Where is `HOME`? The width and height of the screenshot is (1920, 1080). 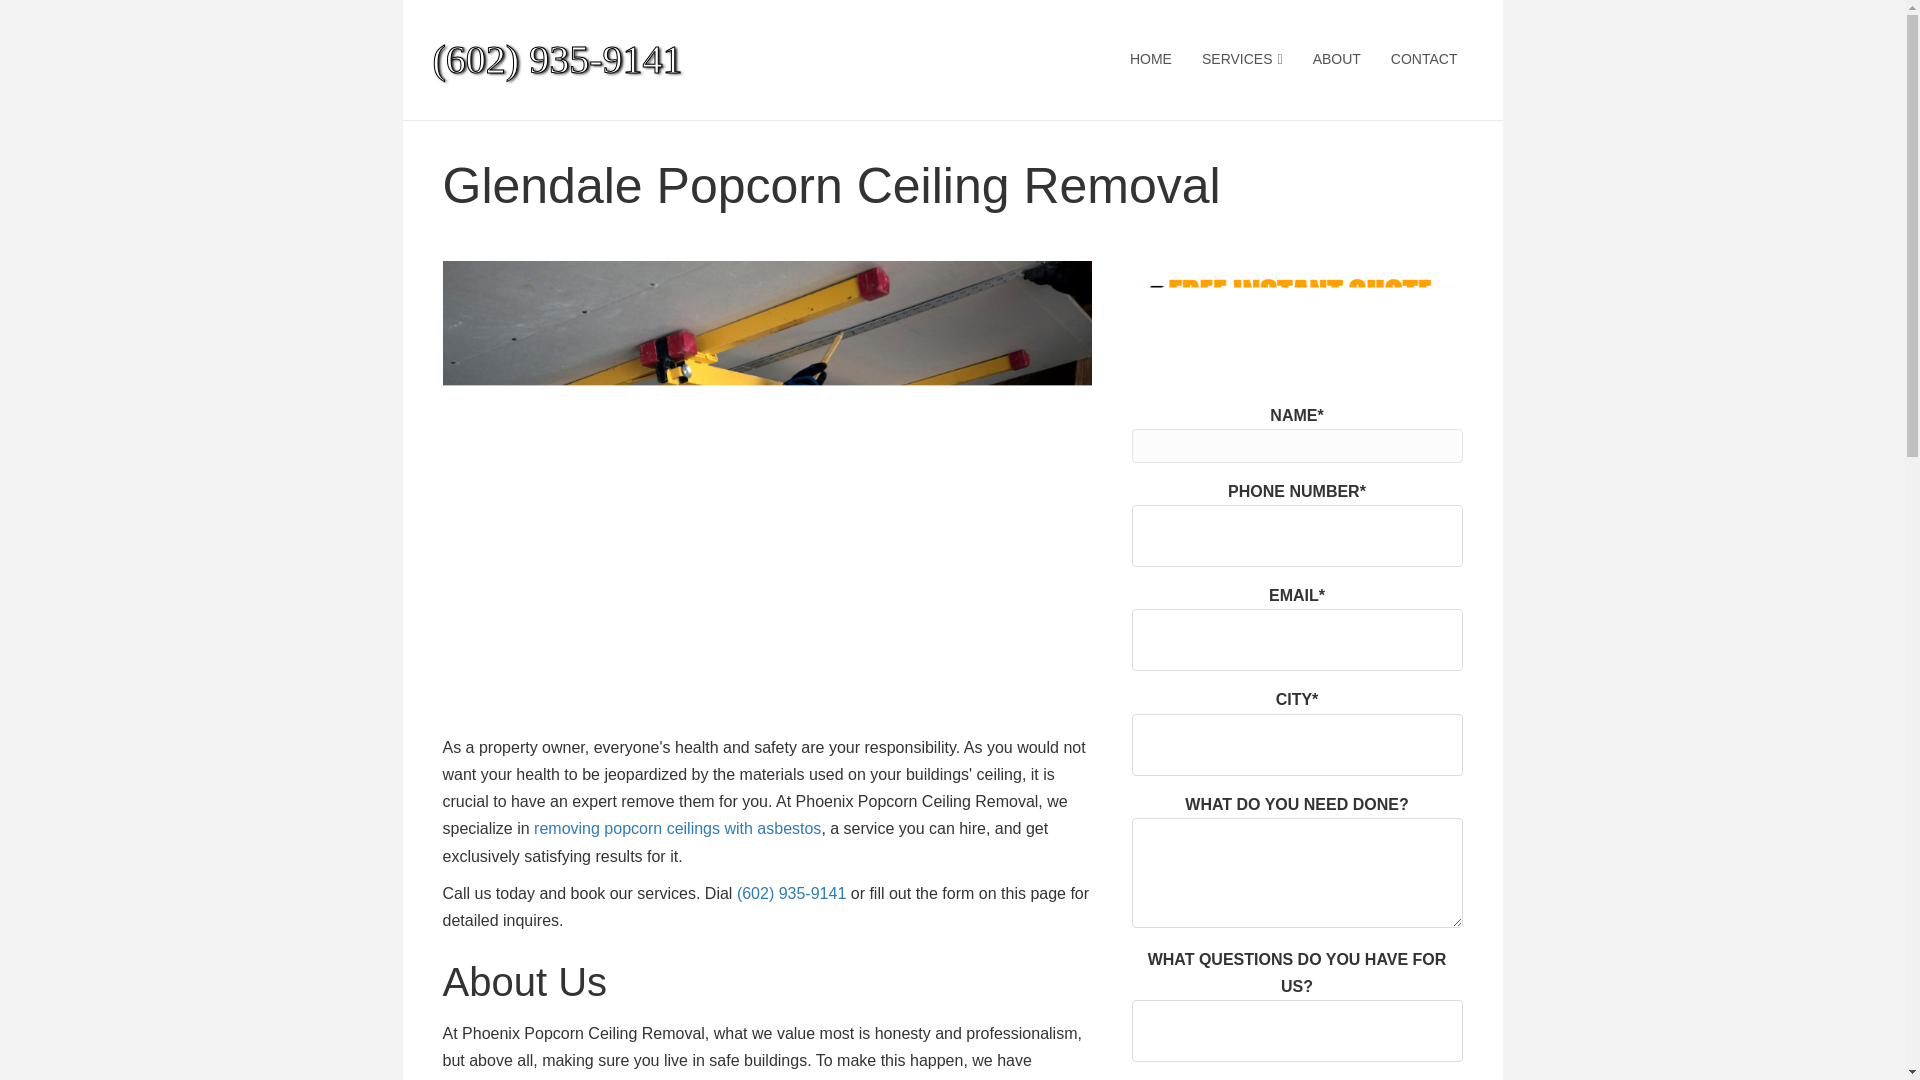 HOME is located at coordinates (1150, 60).